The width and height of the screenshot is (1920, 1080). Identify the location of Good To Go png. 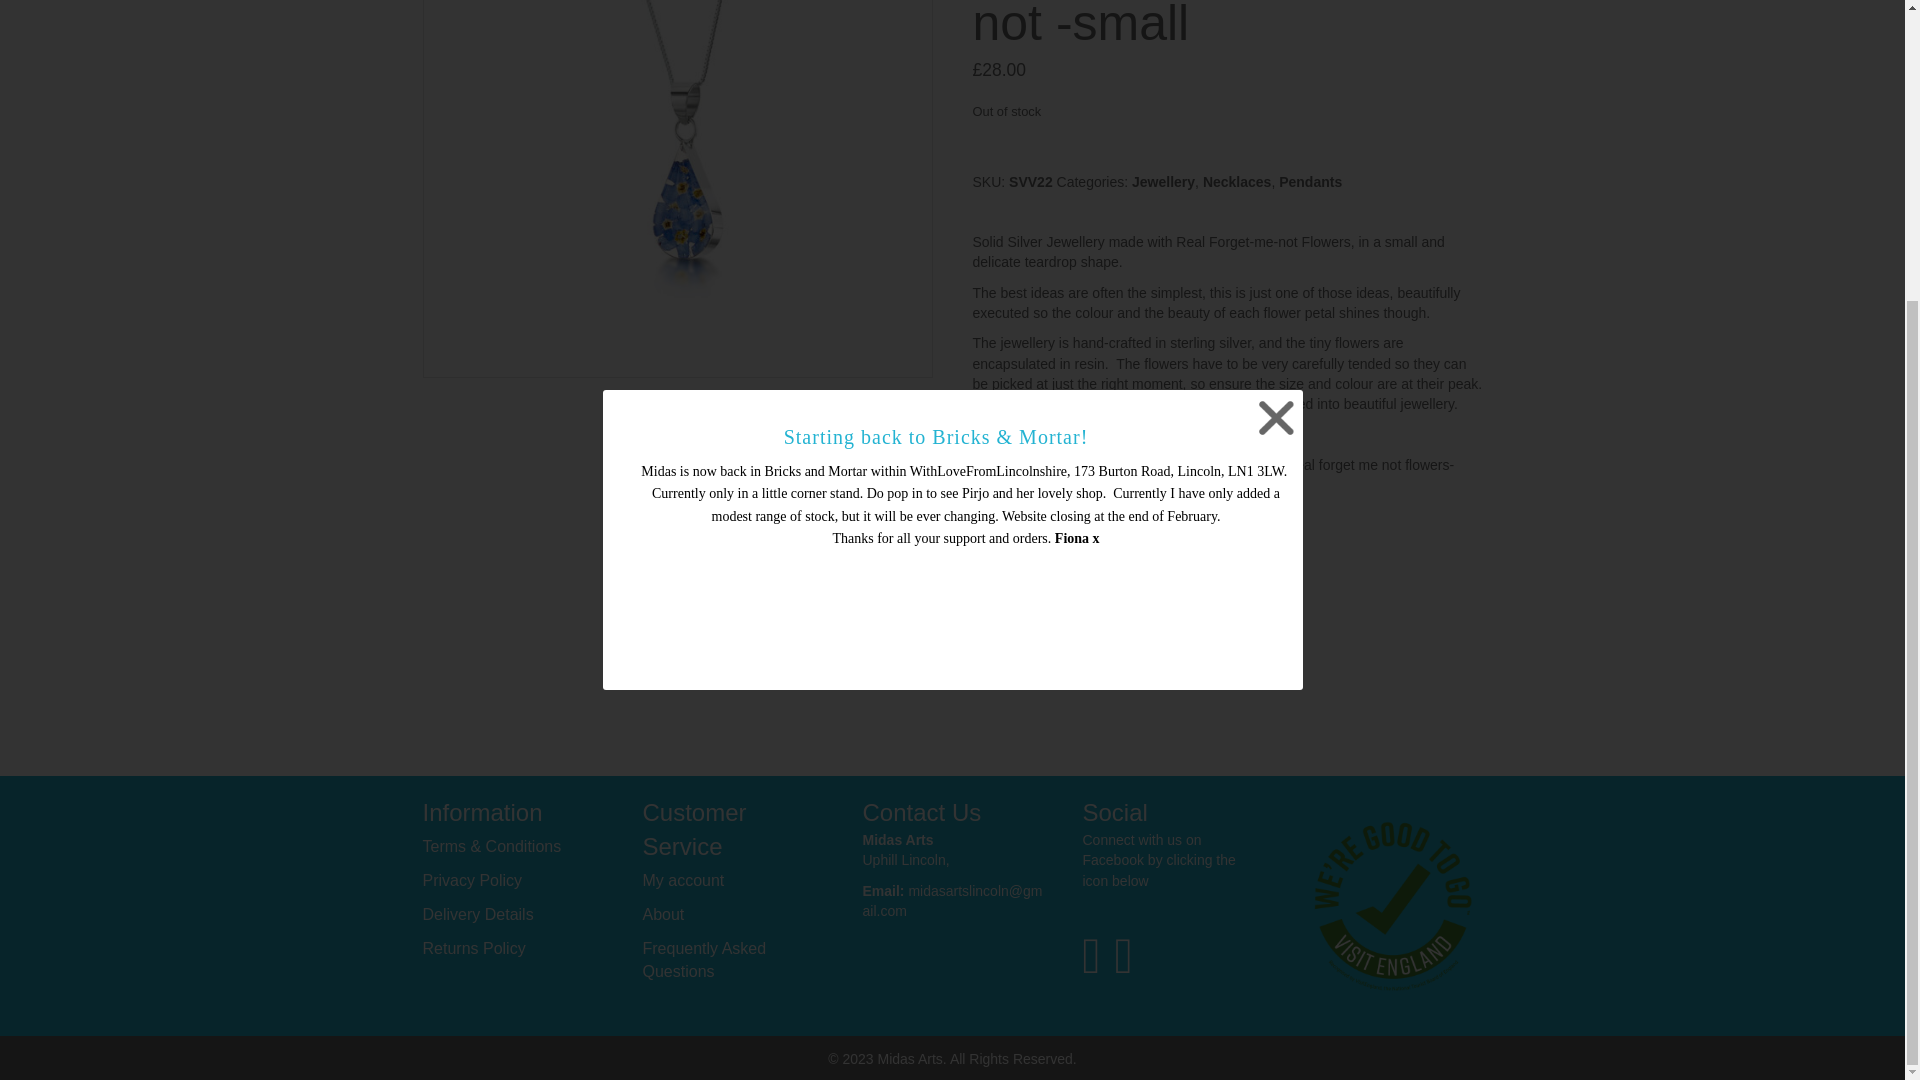
(1392, 906).